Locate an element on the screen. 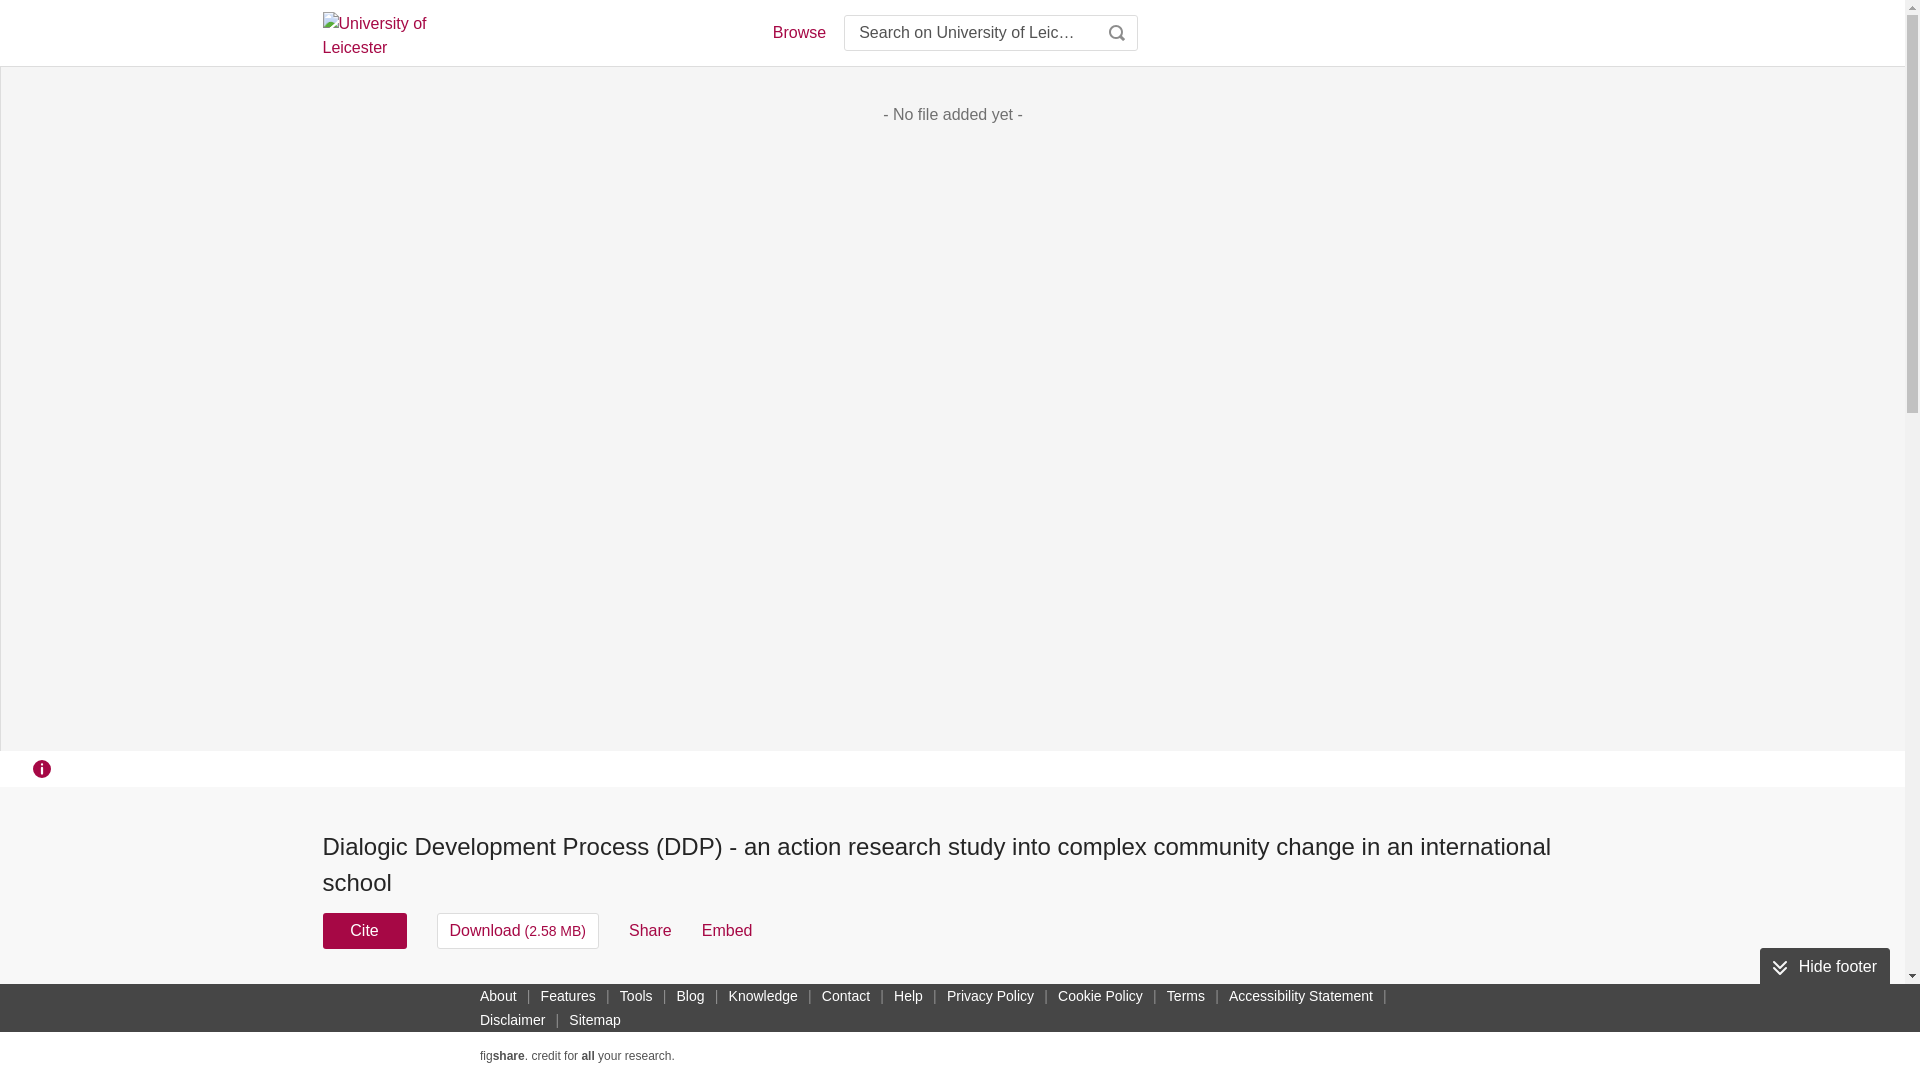 The width and height of the screenshot is (1920, 1080). Accessibility Statement is located at coordinates (1300, 995).